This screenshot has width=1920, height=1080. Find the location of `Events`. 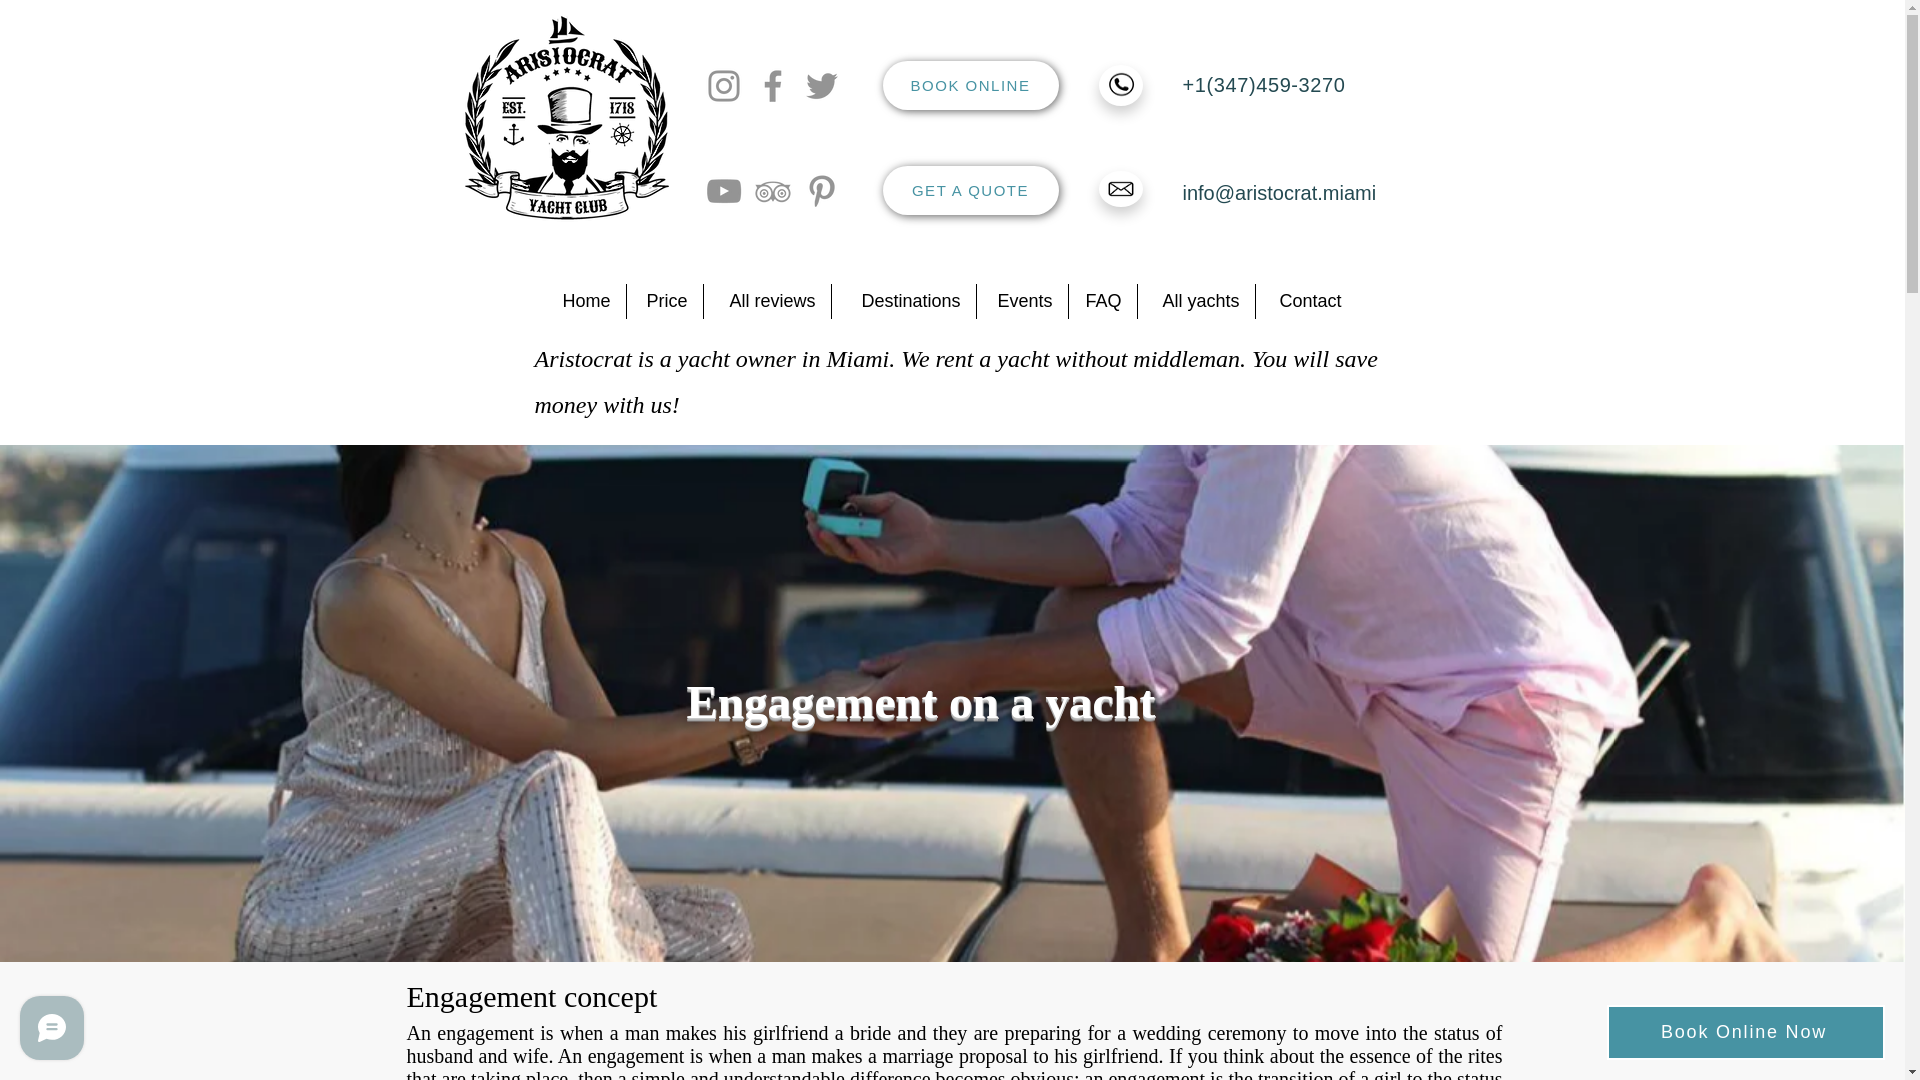

Events is located at coordinates (1021, 301).